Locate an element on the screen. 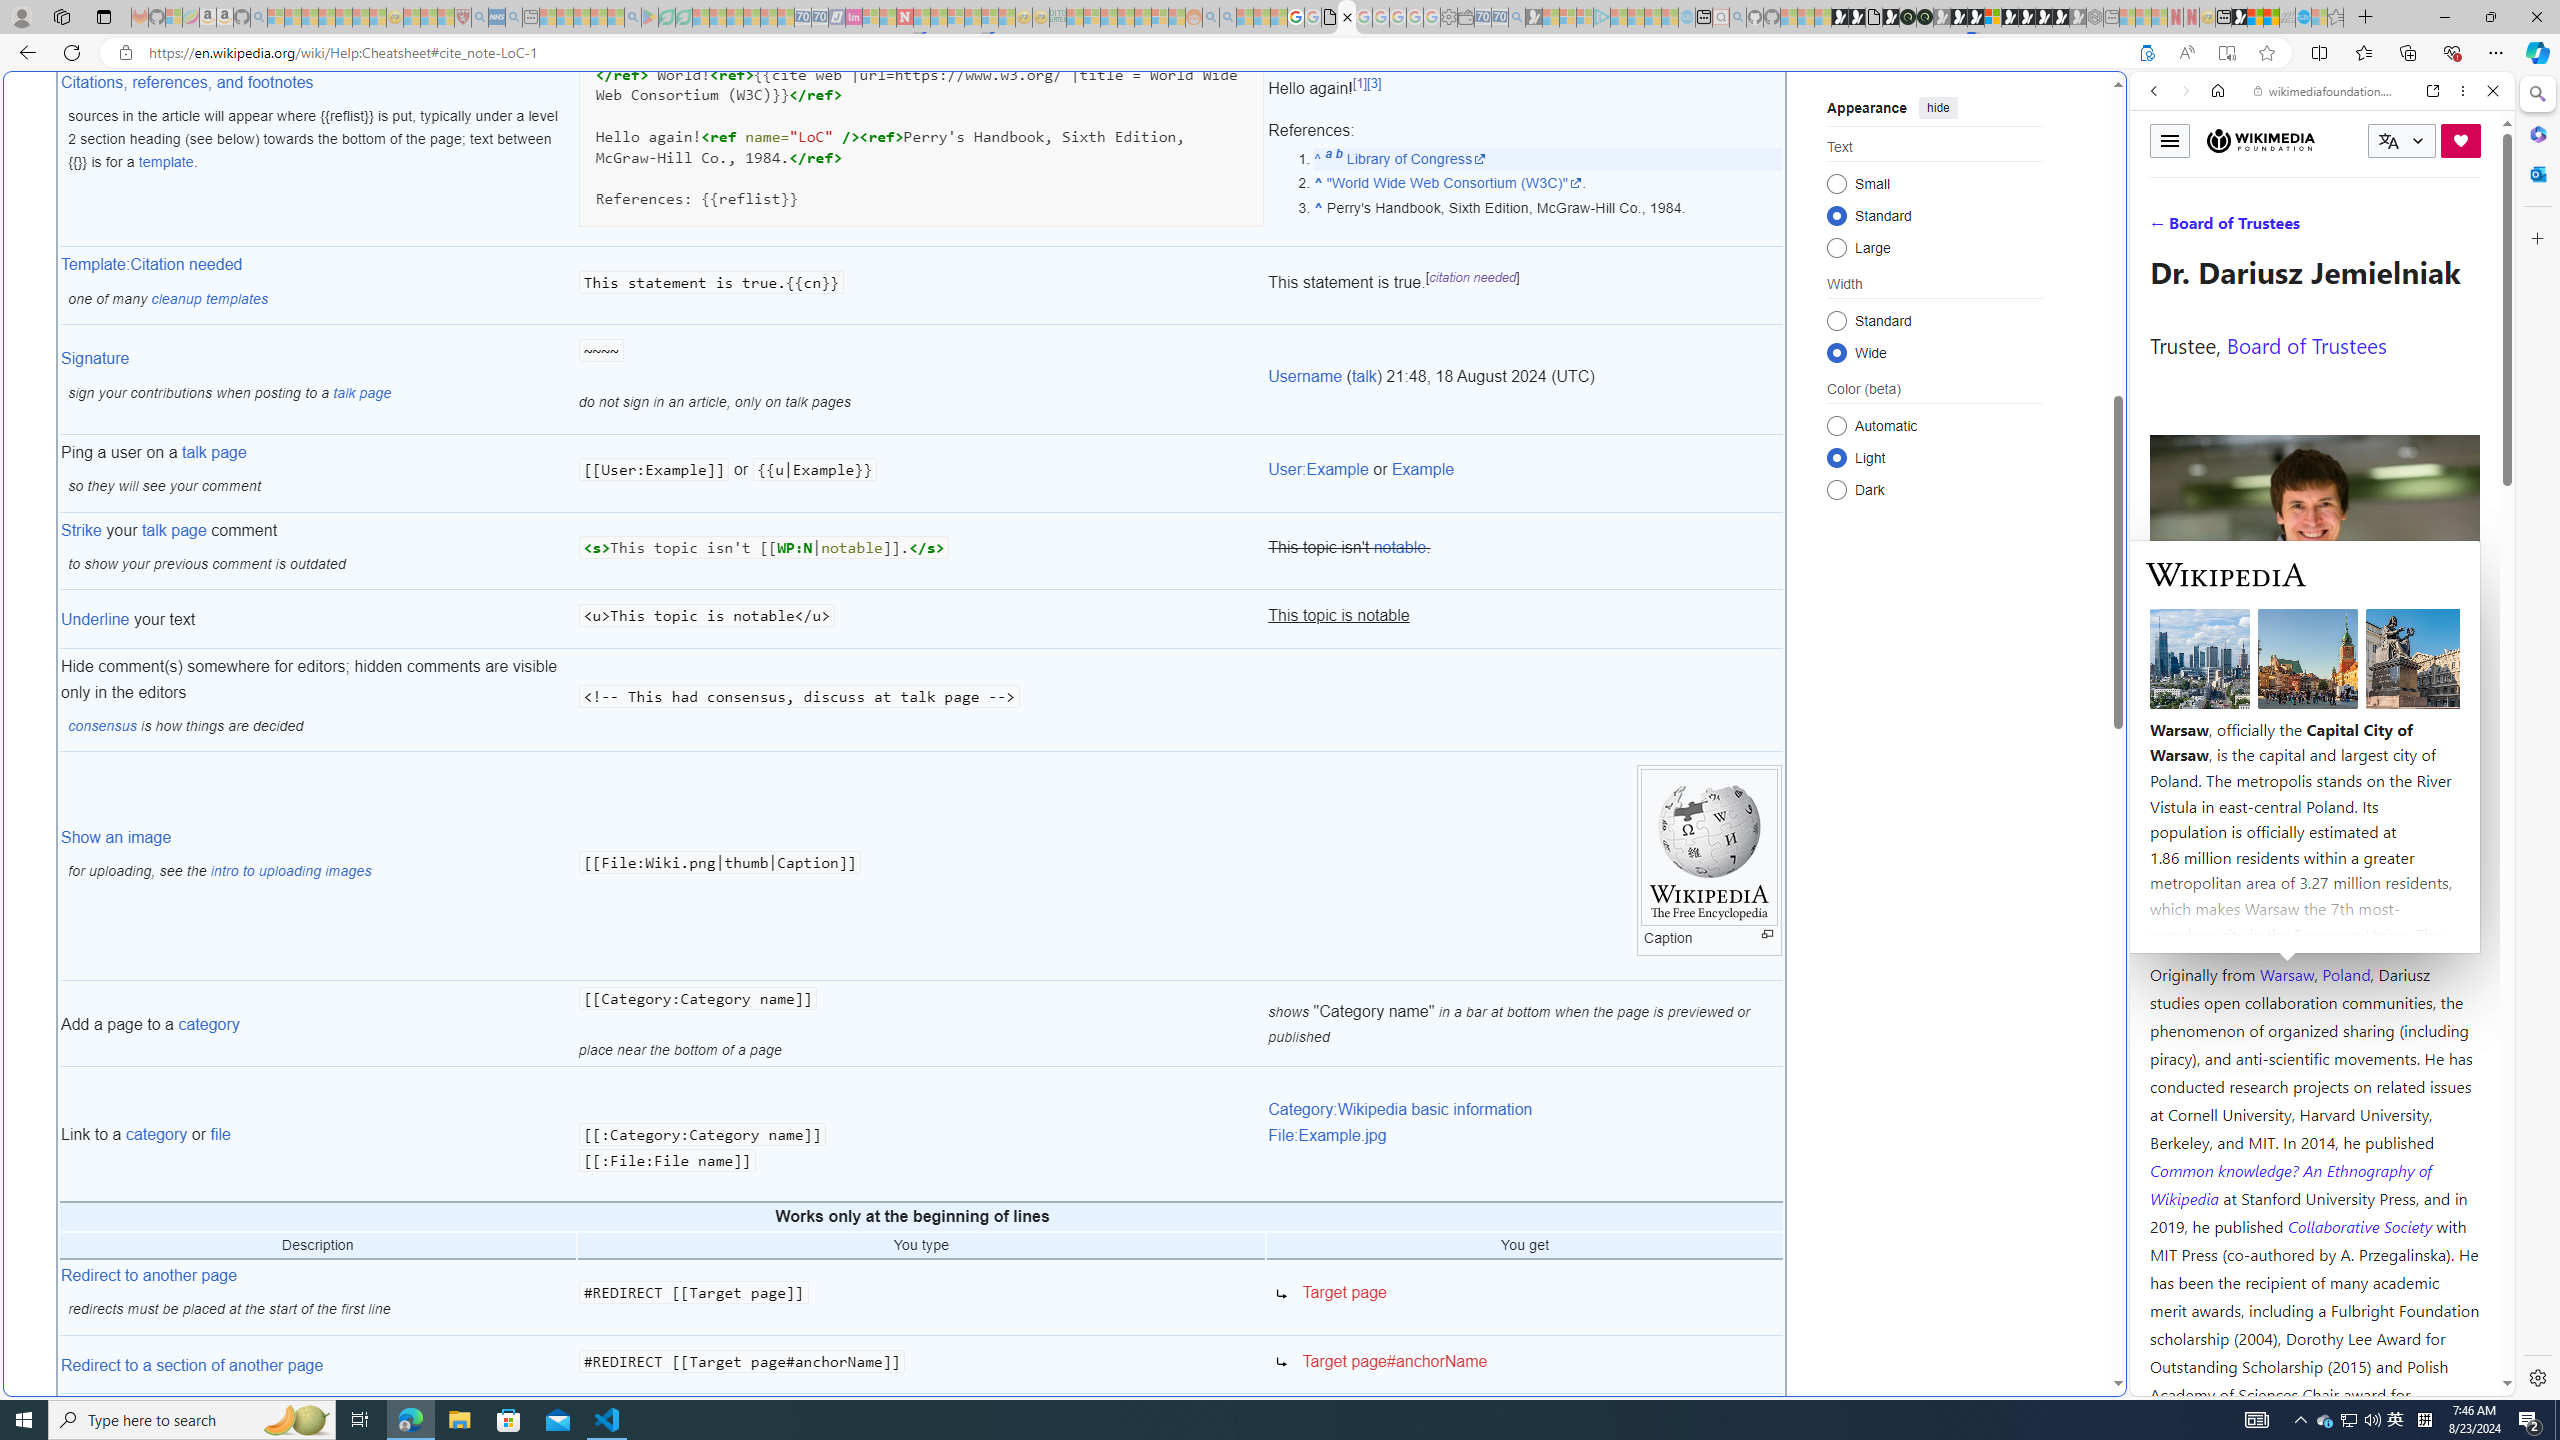   Target page#anchorName is located at coordinates (1524, 1366).